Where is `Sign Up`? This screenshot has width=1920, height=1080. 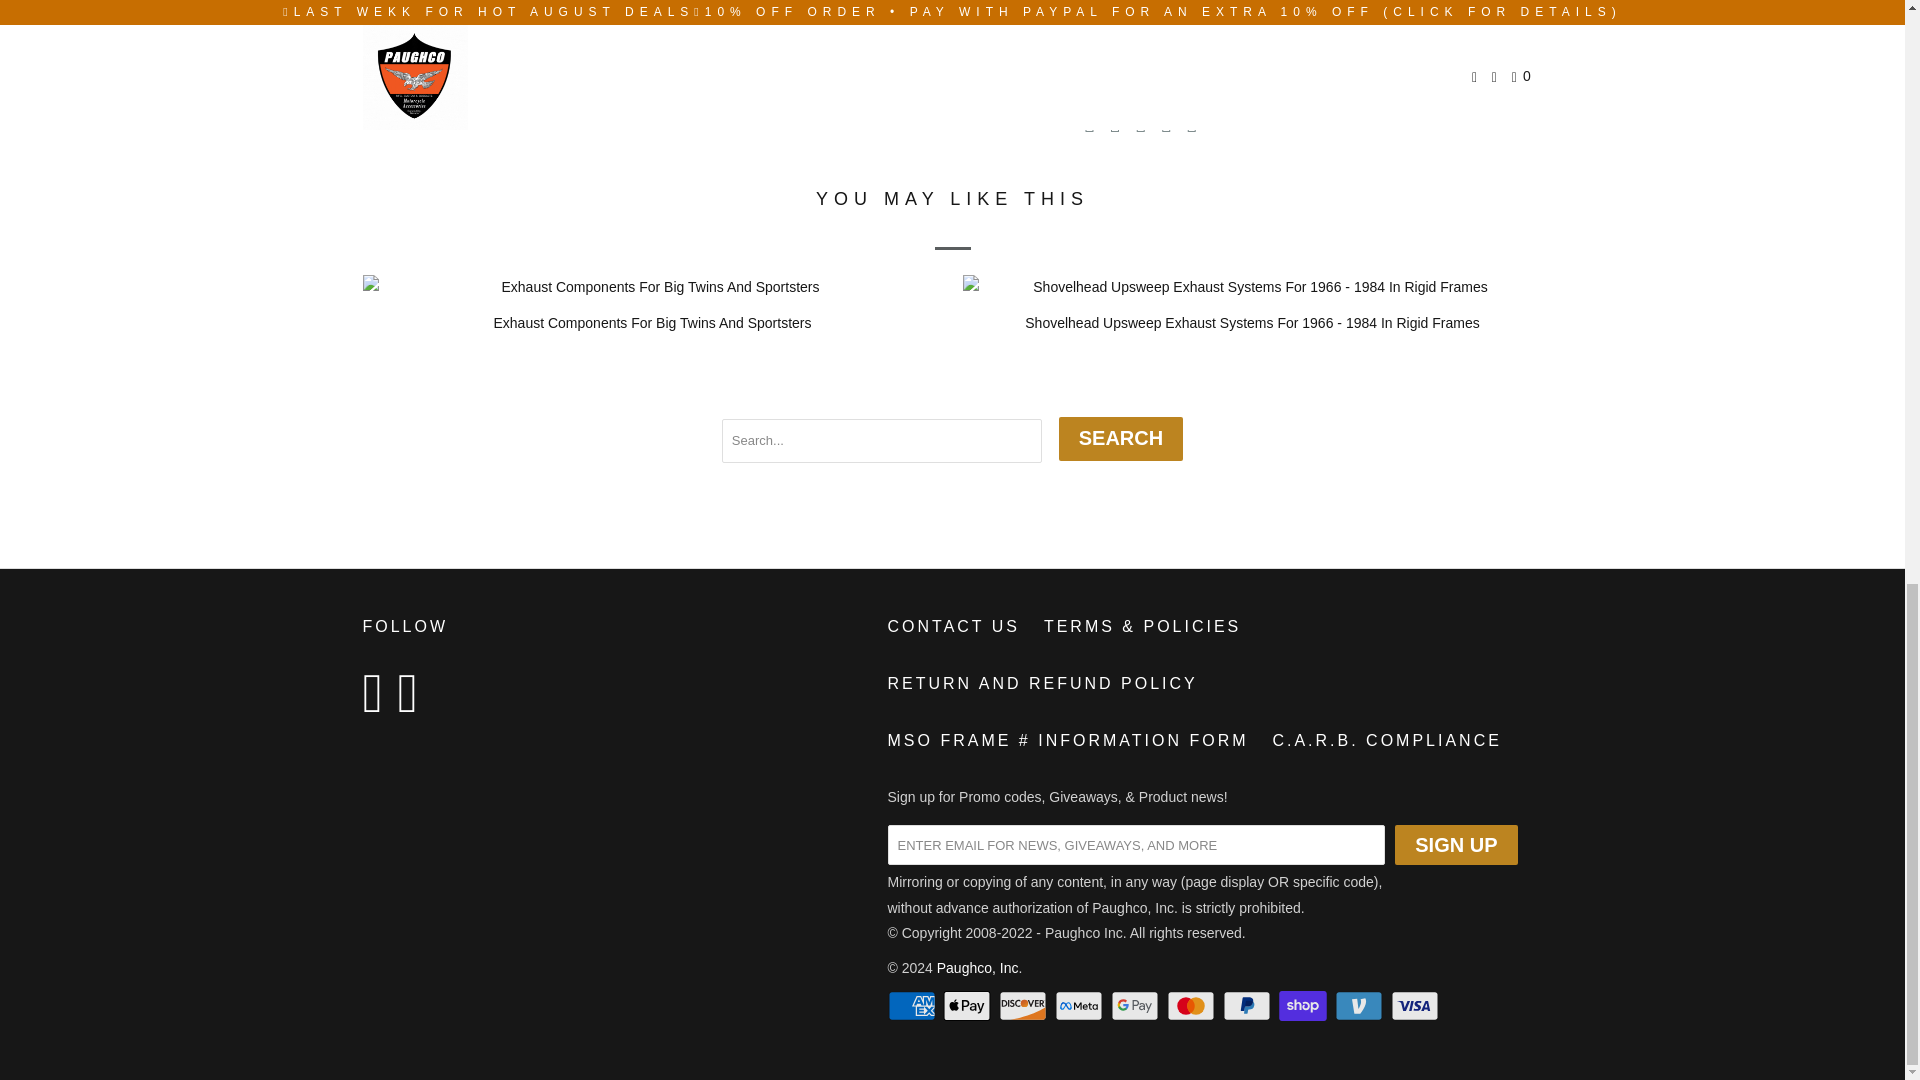
Sign Up is located at coordinates (1456, 845).